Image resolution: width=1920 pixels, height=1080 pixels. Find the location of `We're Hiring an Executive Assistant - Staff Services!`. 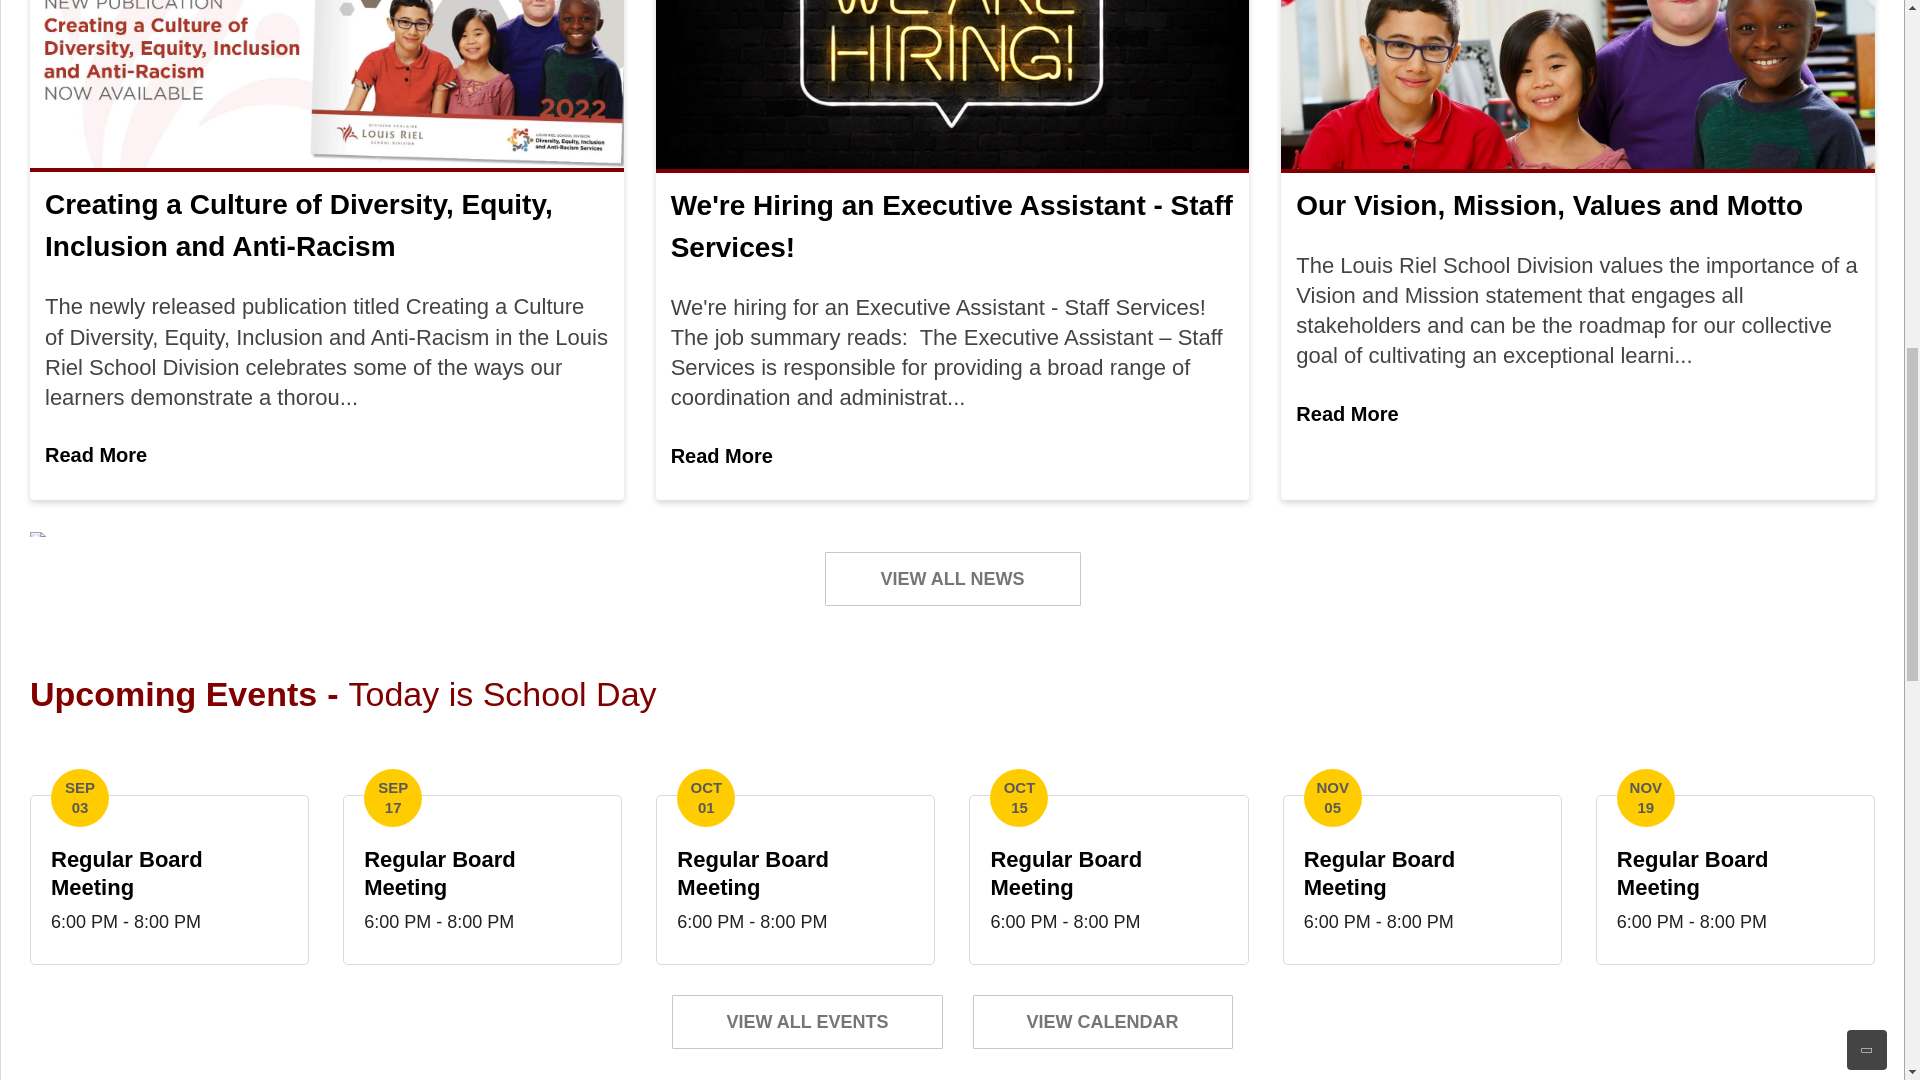

We're Hiring an Executive Assistant - Staff Services! is located at coordinates (1102, 1021).